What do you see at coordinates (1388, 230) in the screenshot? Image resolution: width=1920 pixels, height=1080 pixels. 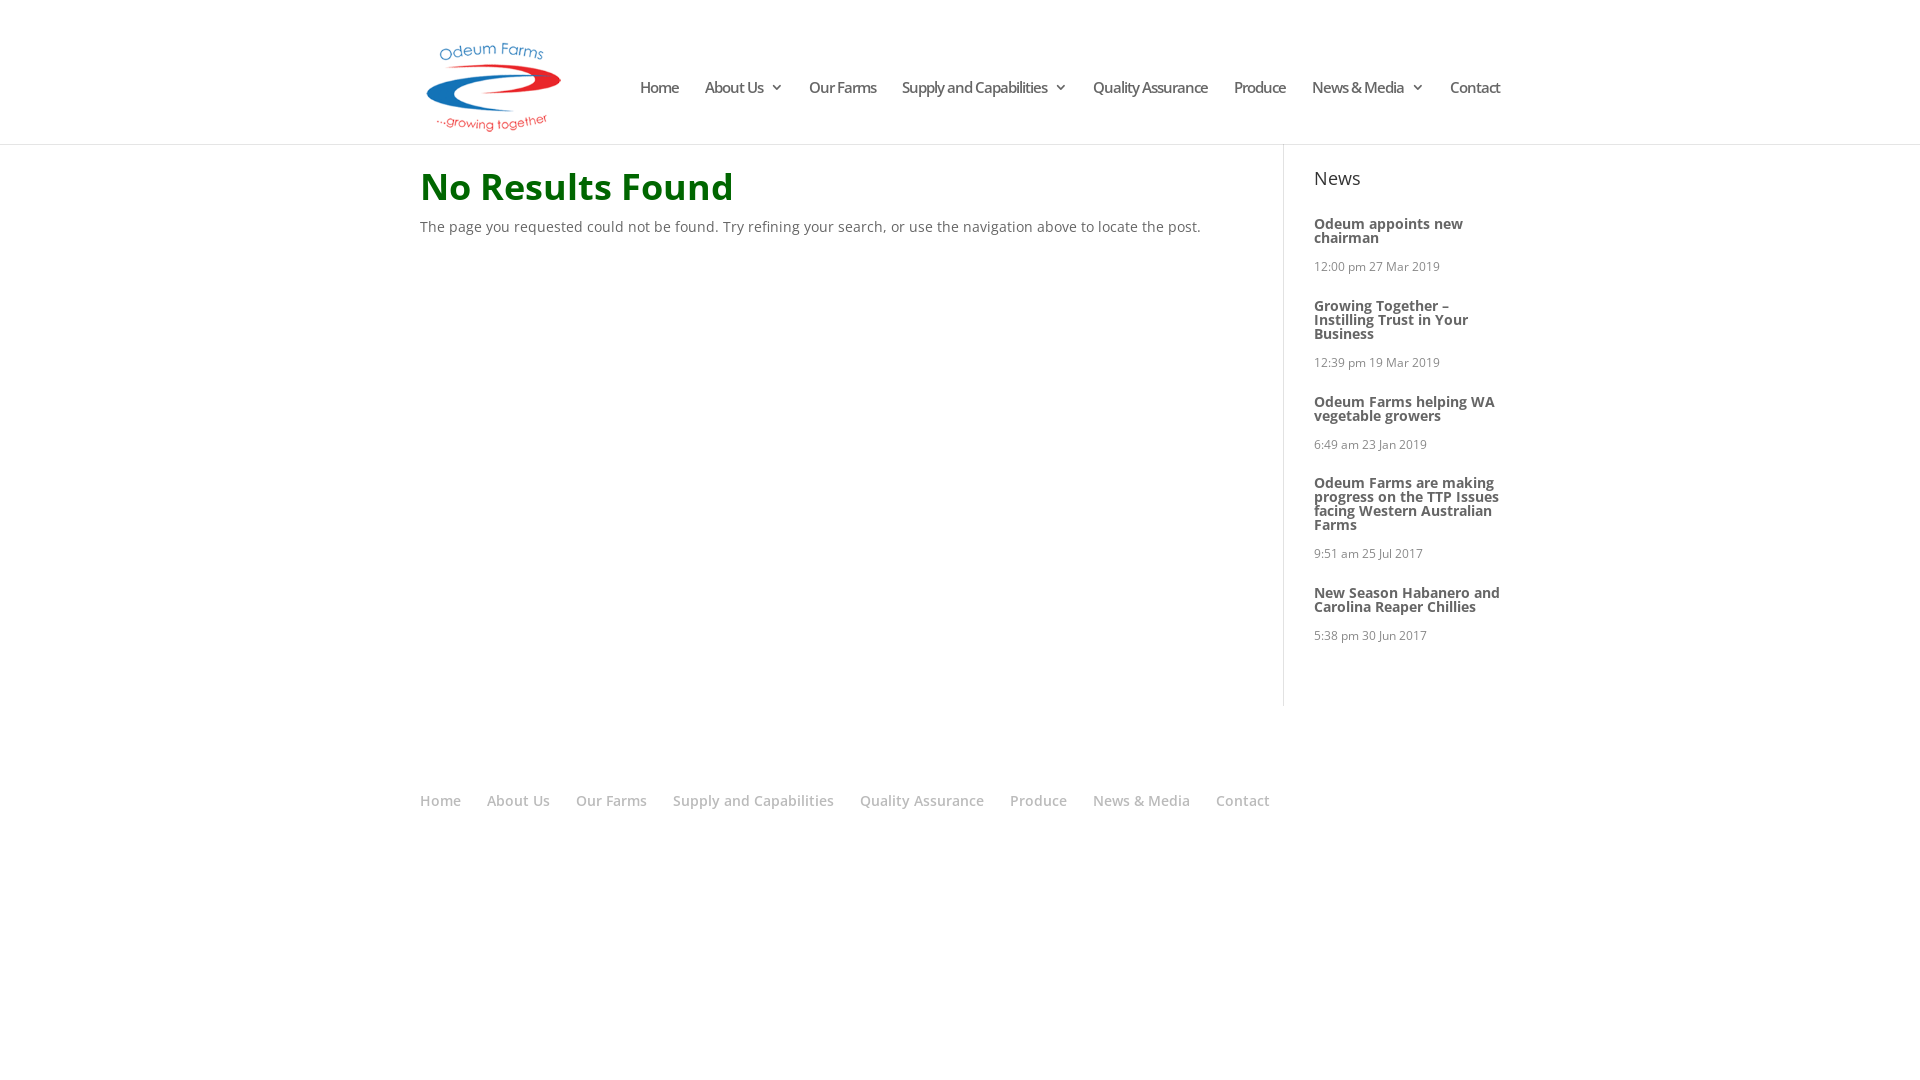 I see `Odeum appoints new chairman` at bounding box center [1388, 230].